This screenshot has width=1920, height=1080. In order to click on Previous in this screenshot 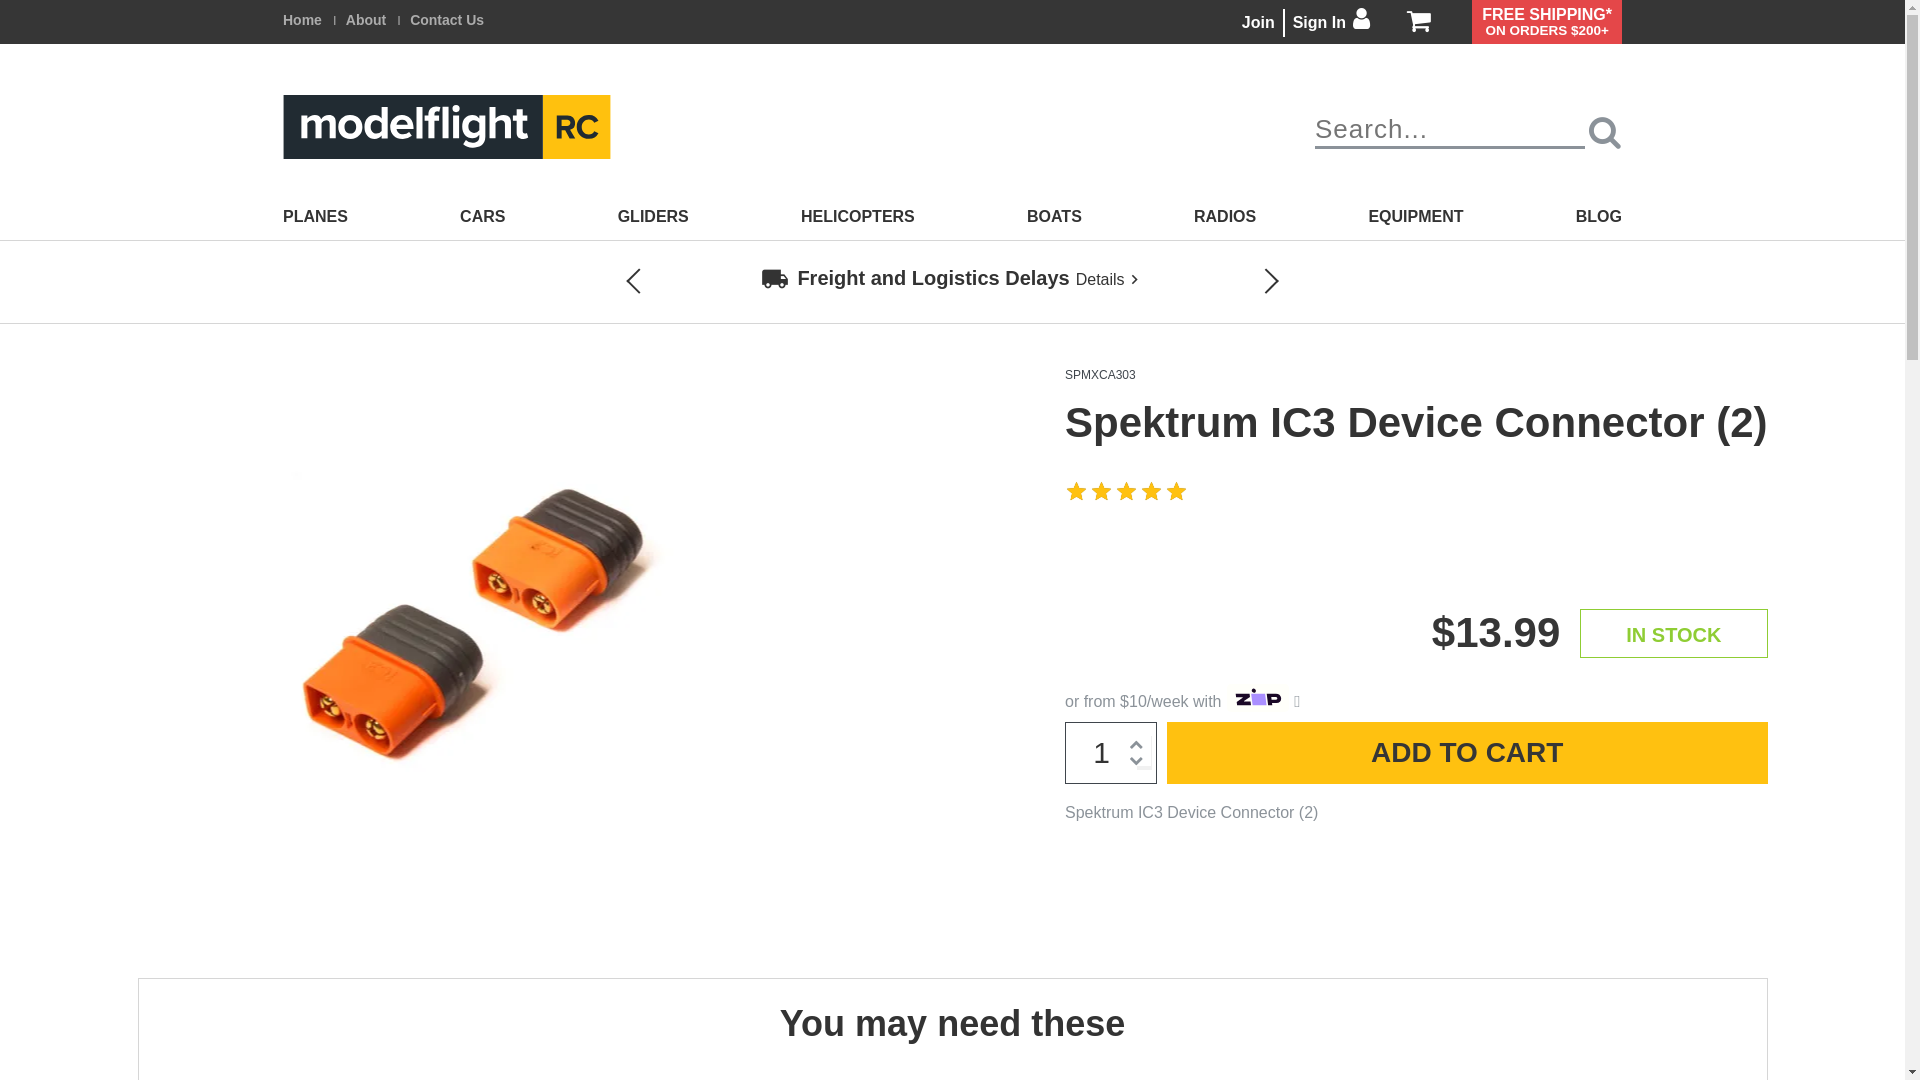, I will do `click(653, 282)`.